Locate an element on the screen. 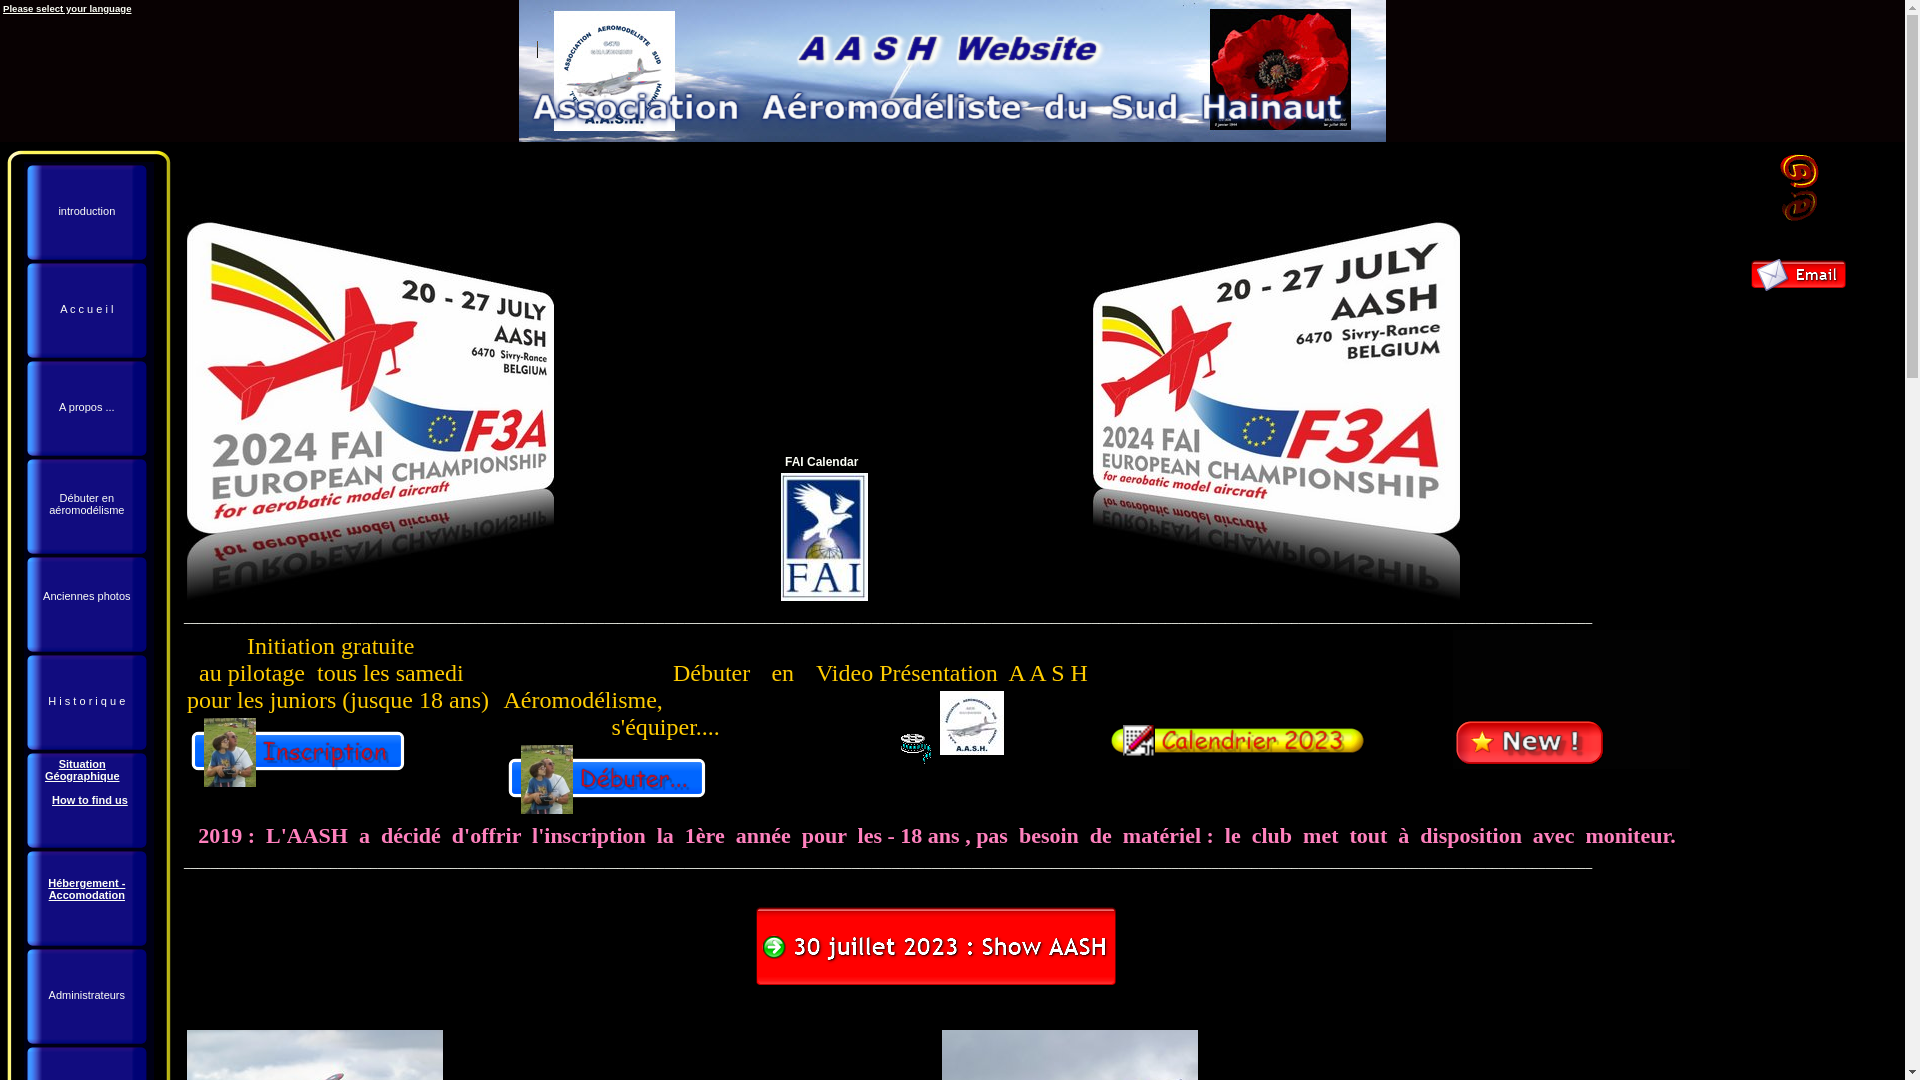 This screenshot has width=1920, height=1080. introduction is located at coordinates (87, 212).